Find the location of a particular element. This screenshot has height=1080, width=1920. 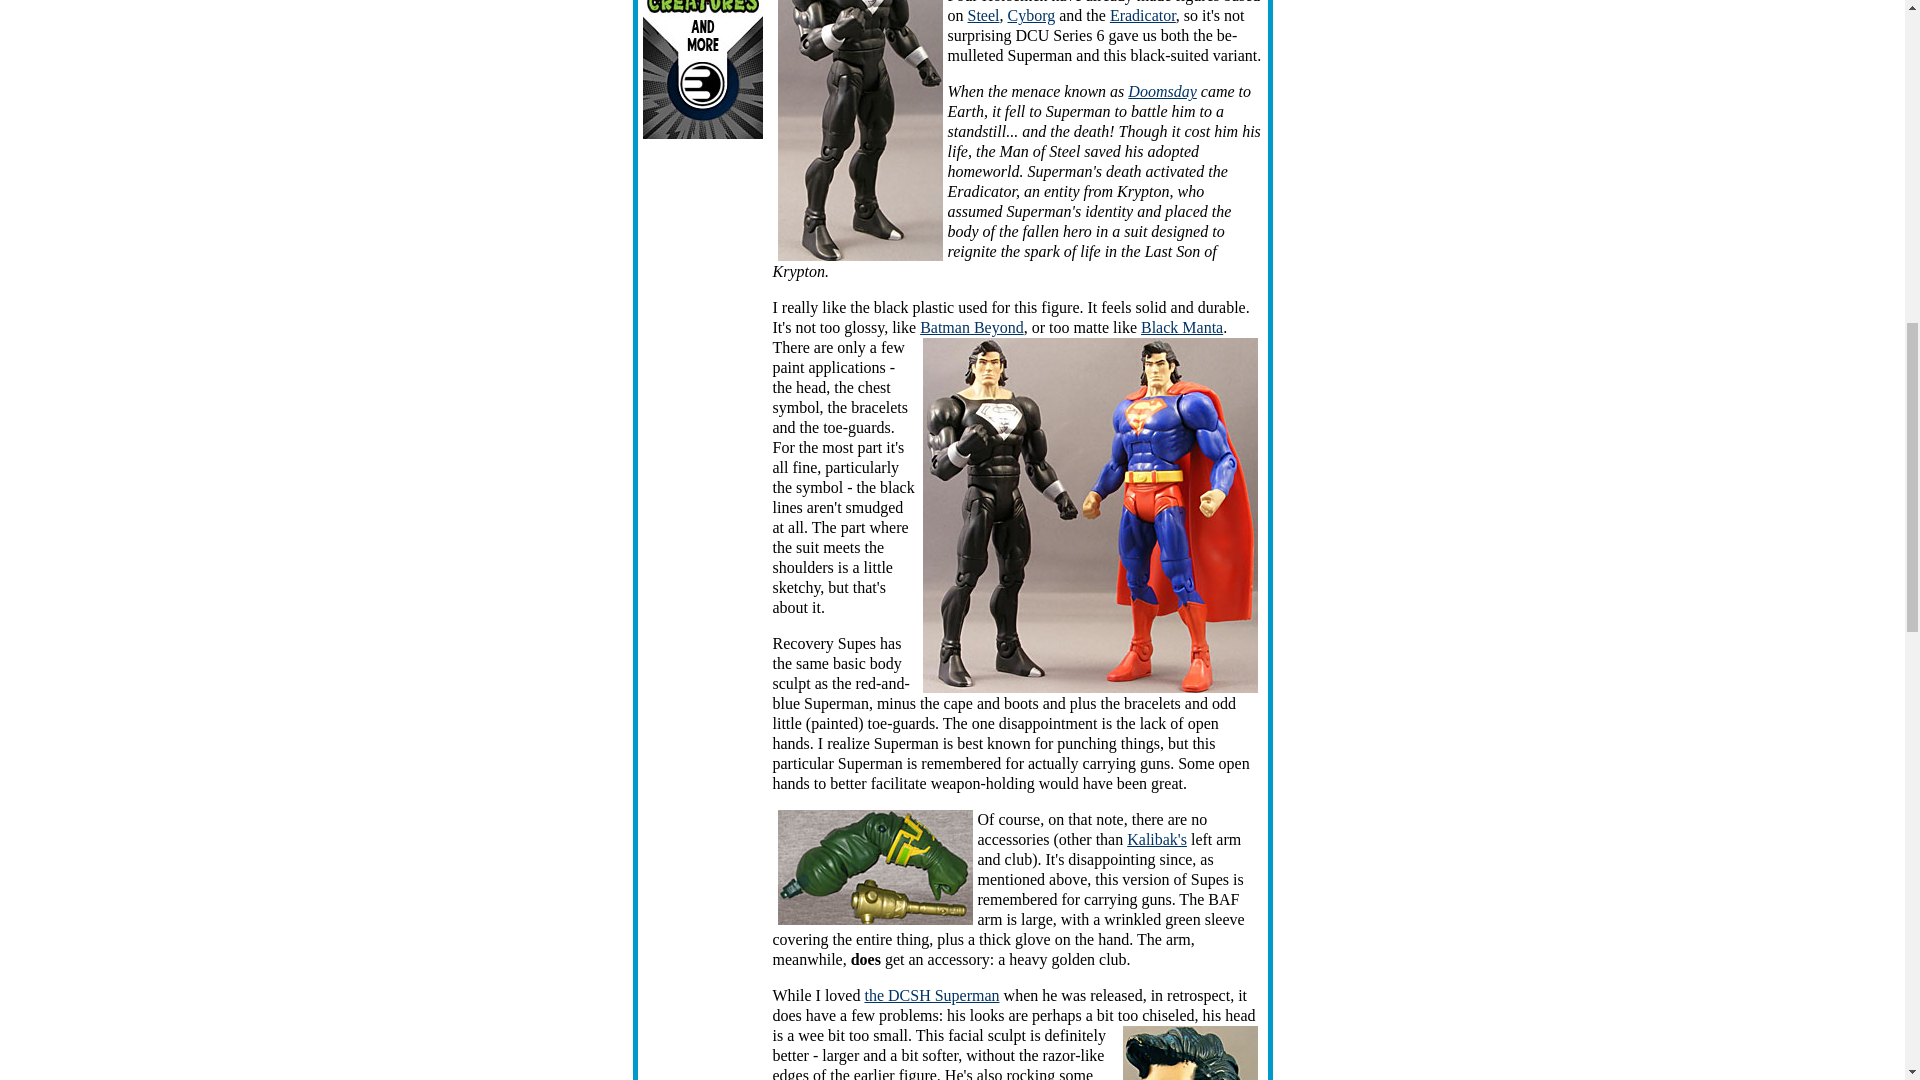

Recovery Suit Superman is located at coordinates (860, 130).